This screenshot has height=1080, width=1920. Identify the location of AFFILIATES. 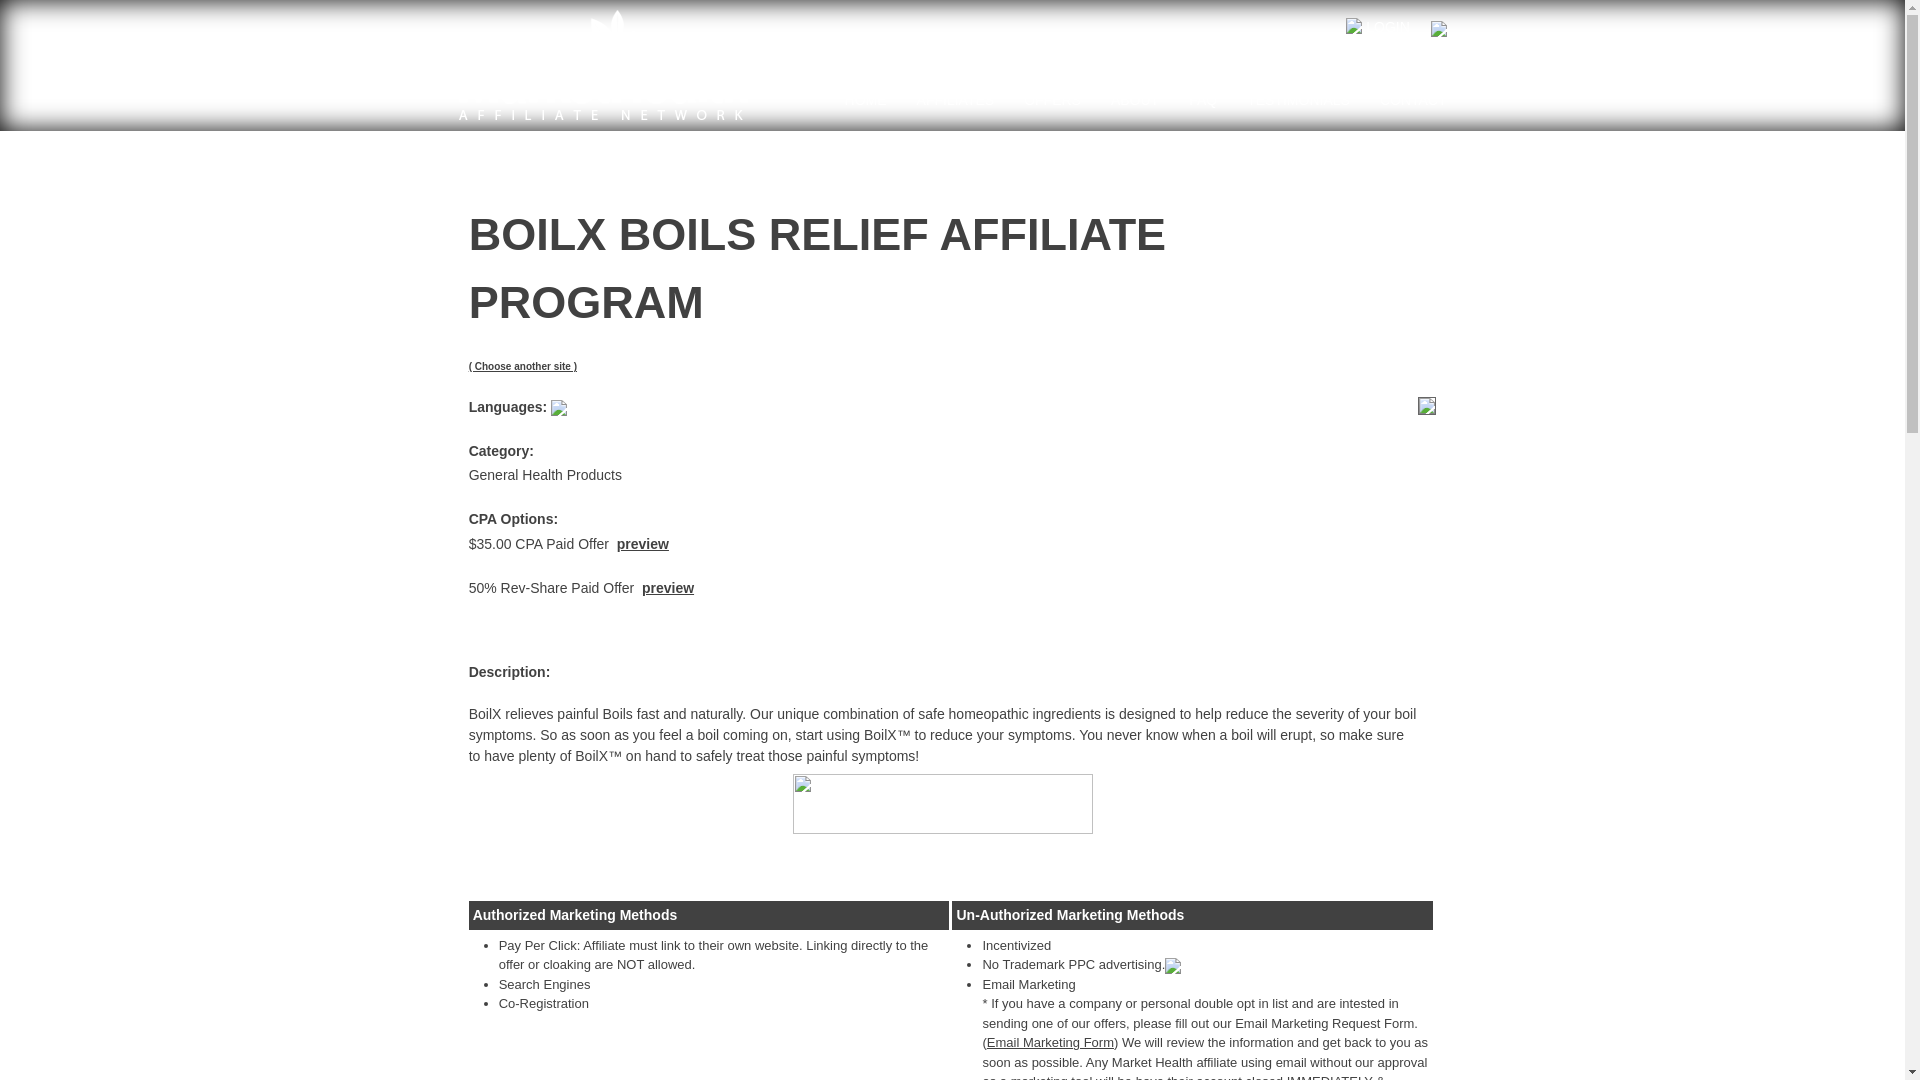
(956, 100).